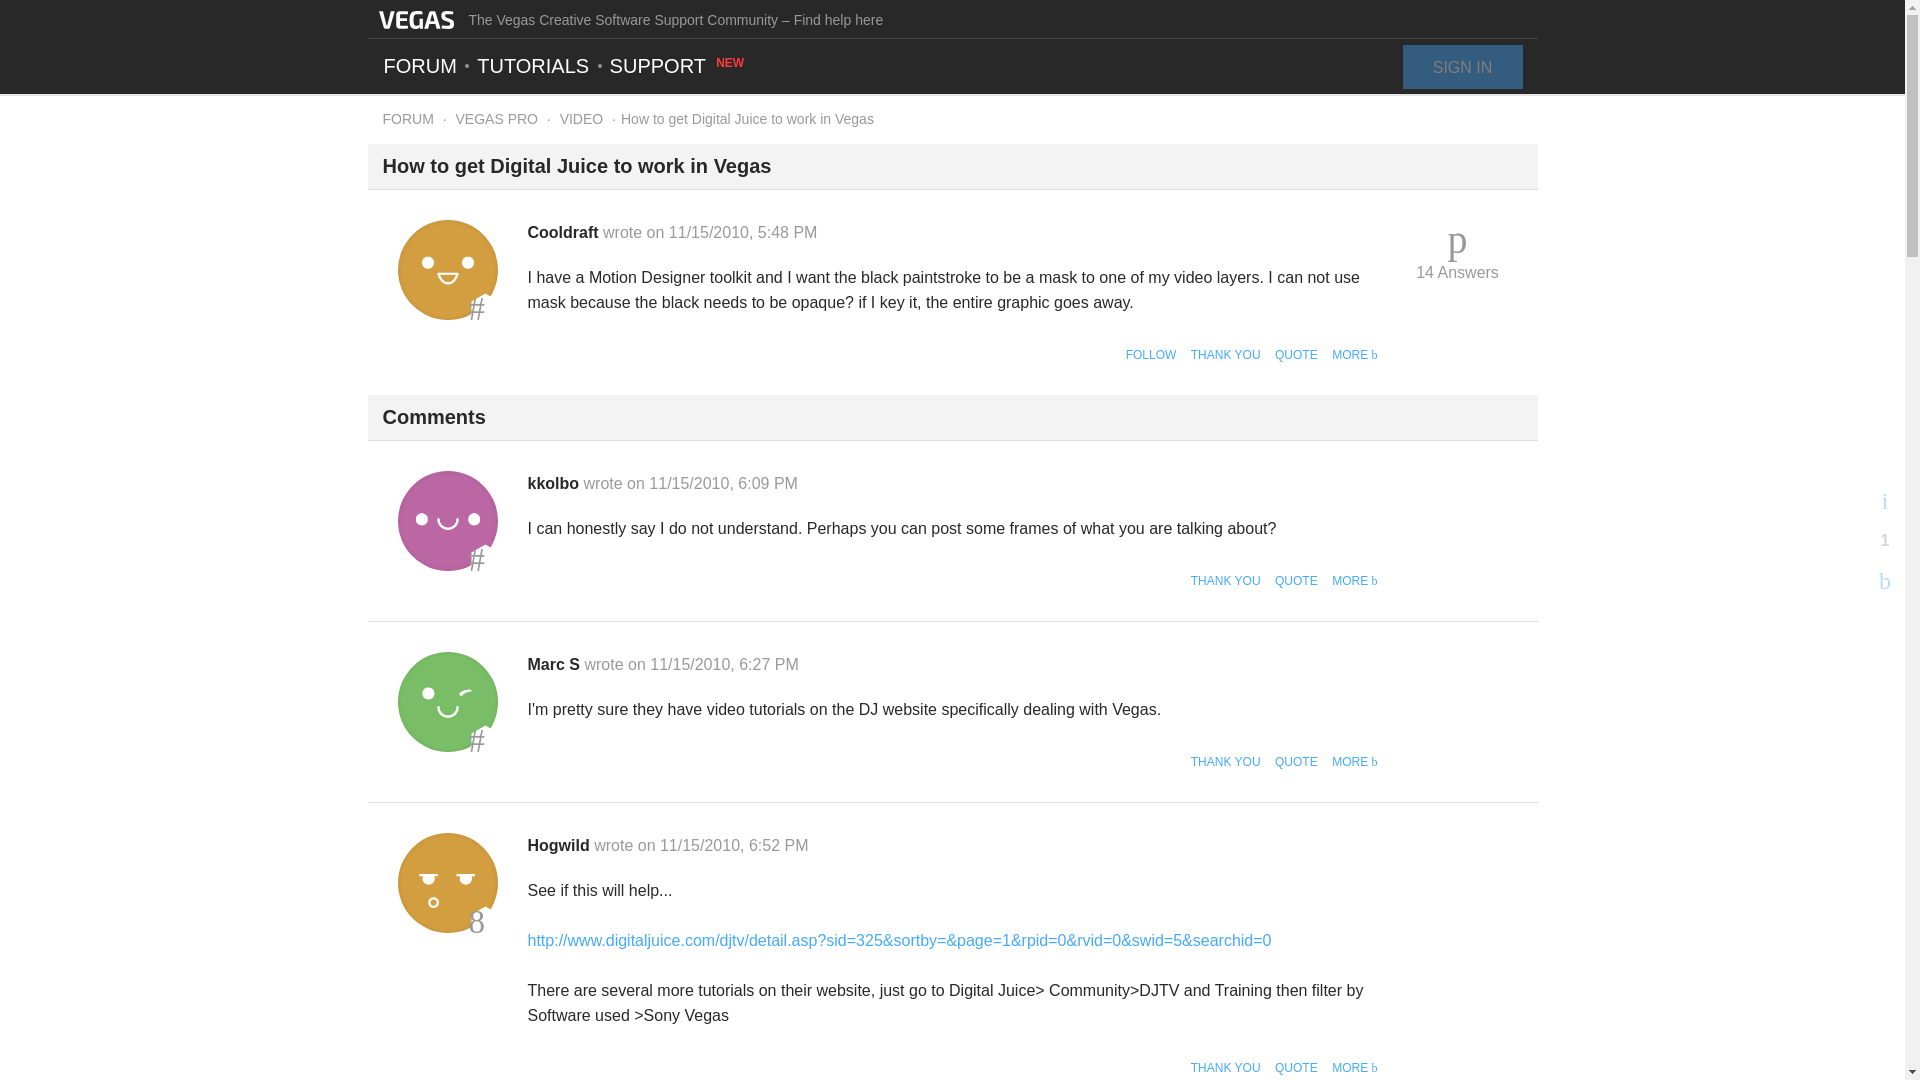 Image resolution: width=1920 pixels, height=1080 pixels. Describe the element at coordinates (1354, 354) in the screenshot. I see `MORE` at that location.